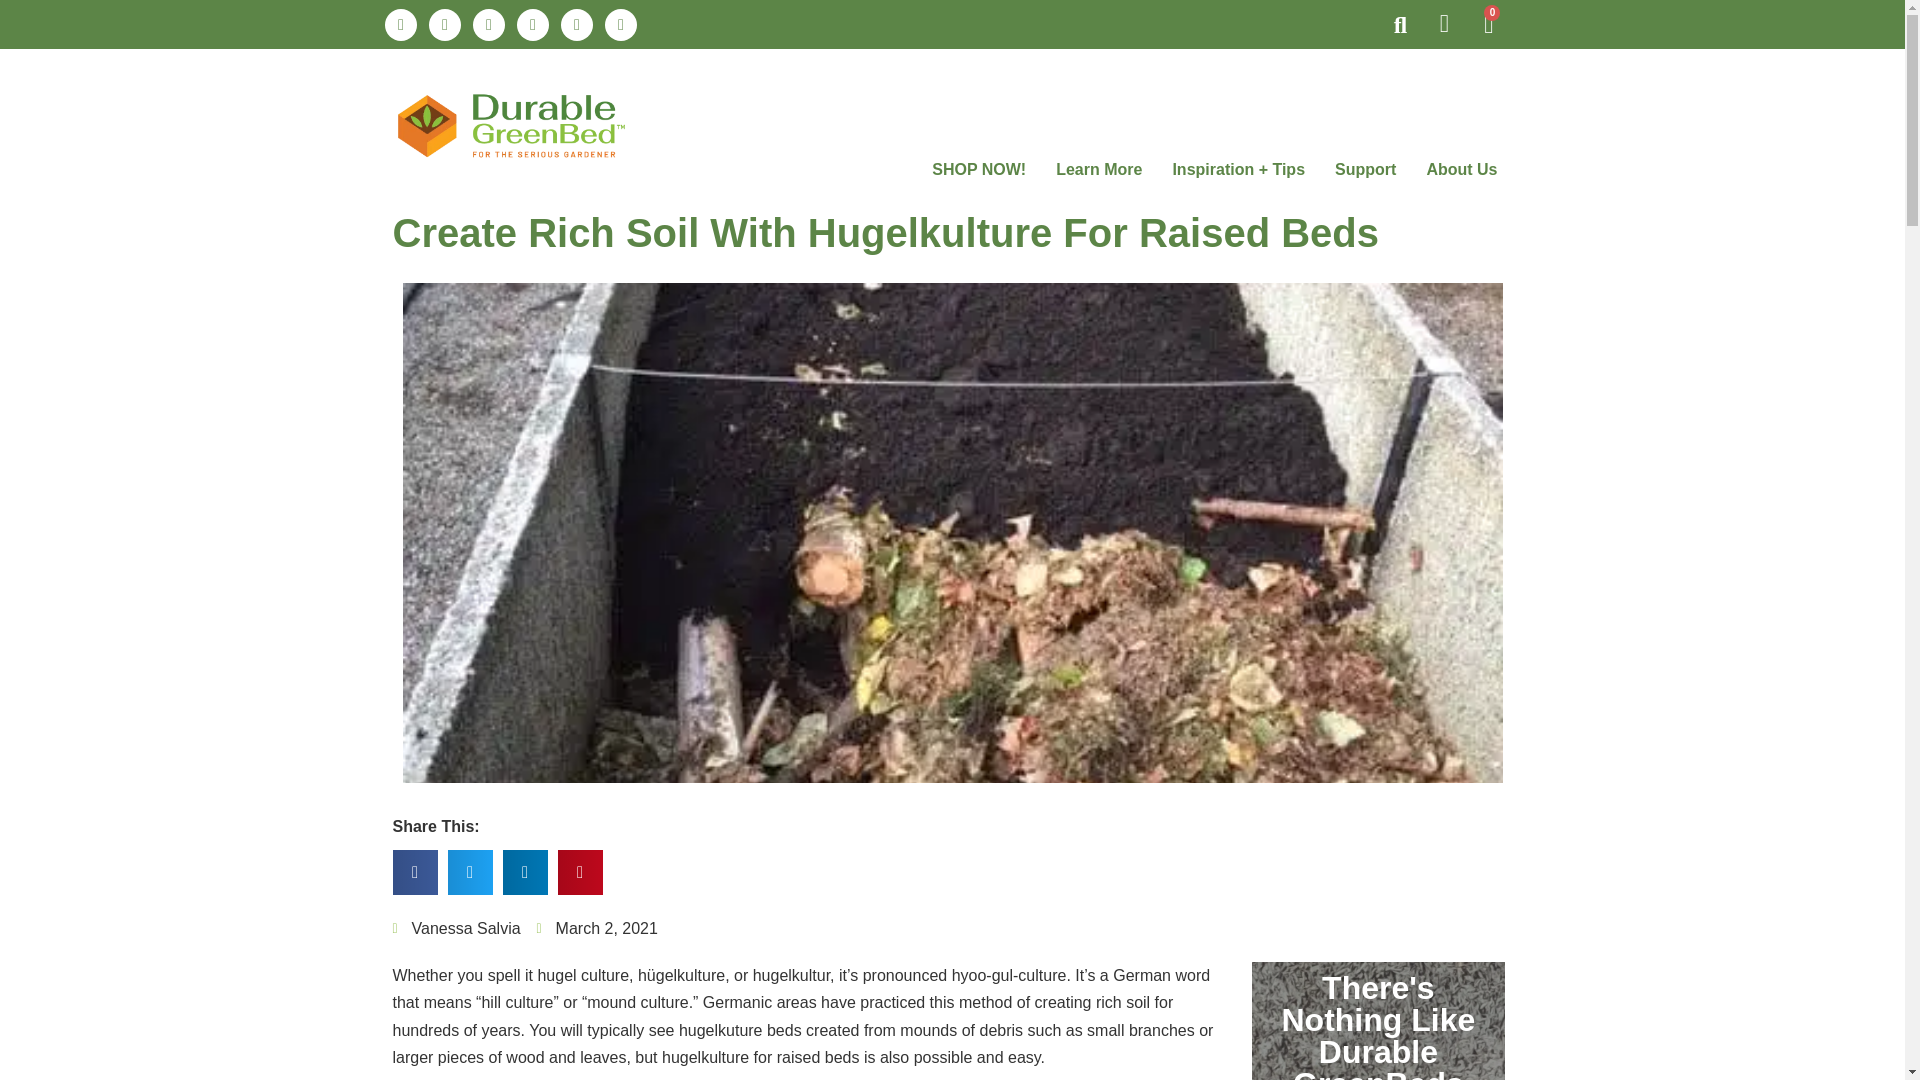  I want to click on Skip to content, so click(15, 42).